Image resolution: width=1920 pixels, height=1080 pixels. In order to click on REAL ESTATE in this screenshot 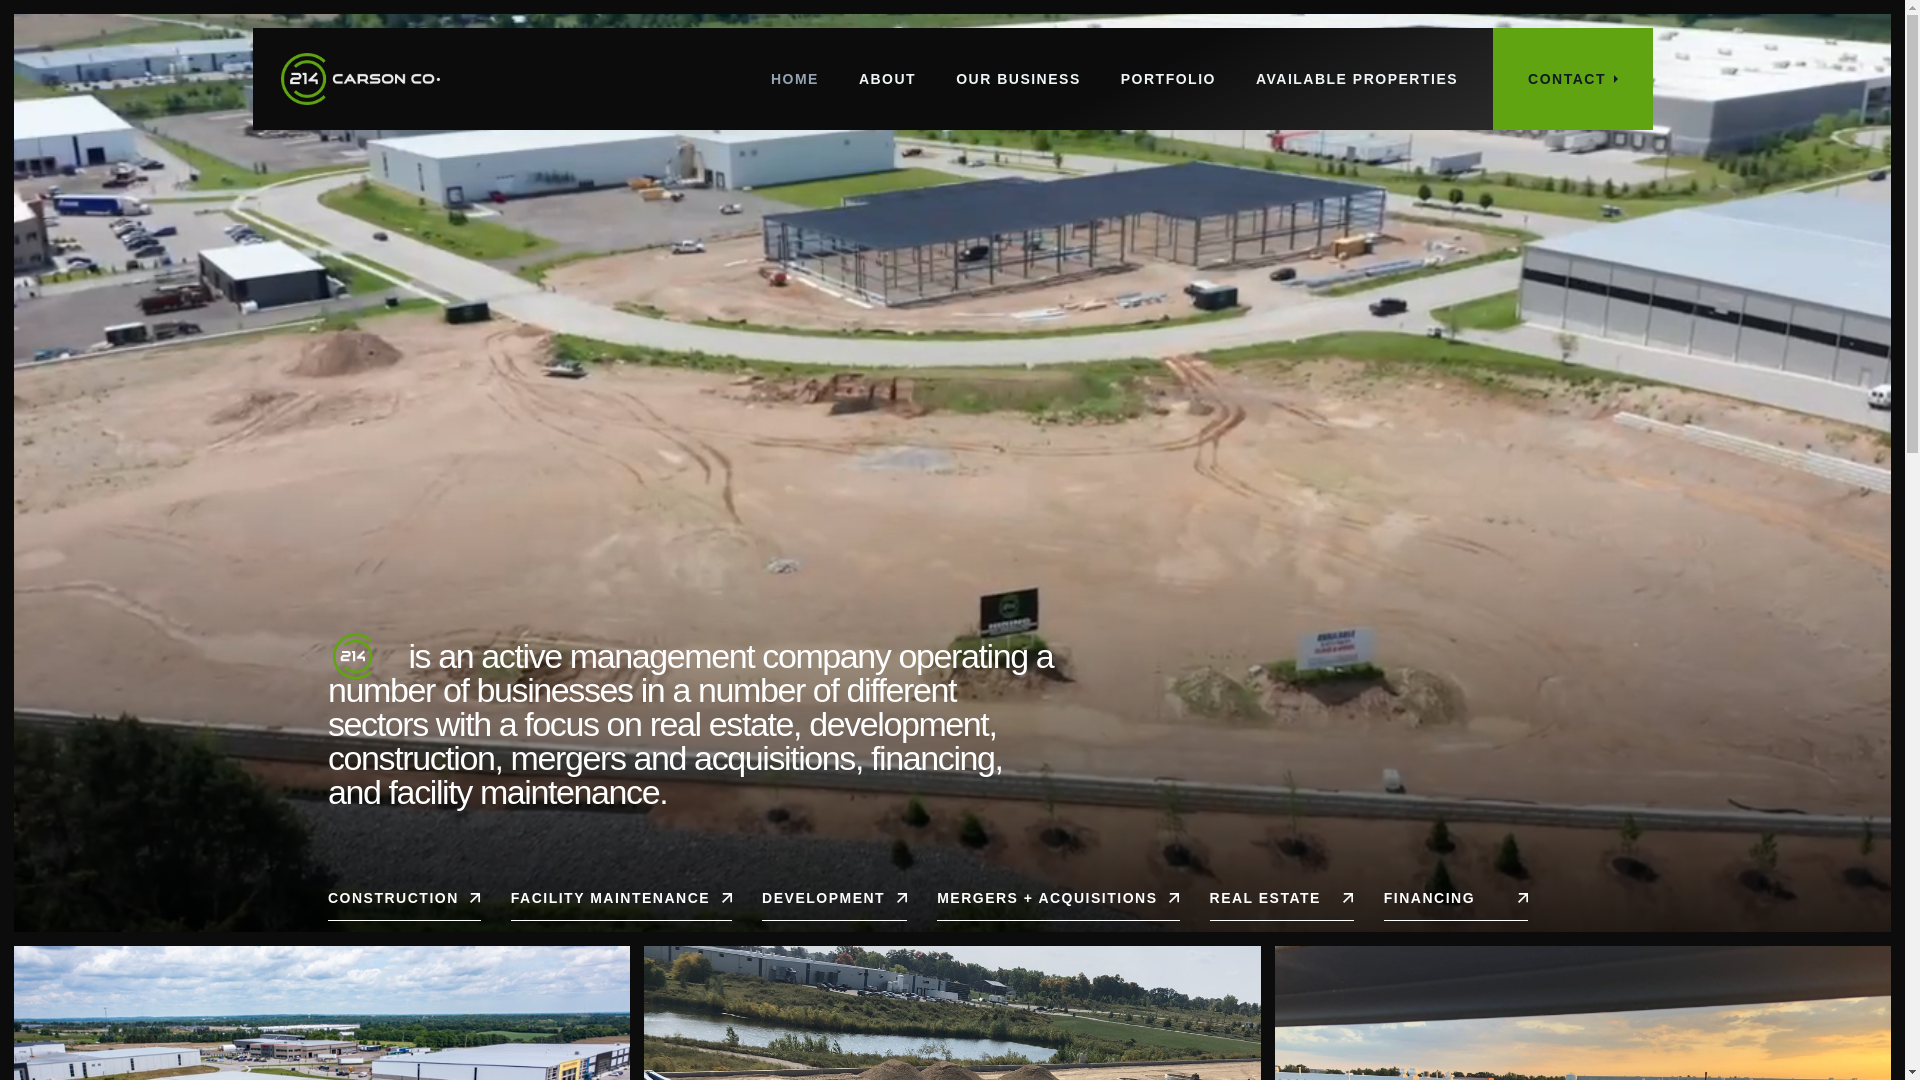, I will do `click(1281, 906)`.